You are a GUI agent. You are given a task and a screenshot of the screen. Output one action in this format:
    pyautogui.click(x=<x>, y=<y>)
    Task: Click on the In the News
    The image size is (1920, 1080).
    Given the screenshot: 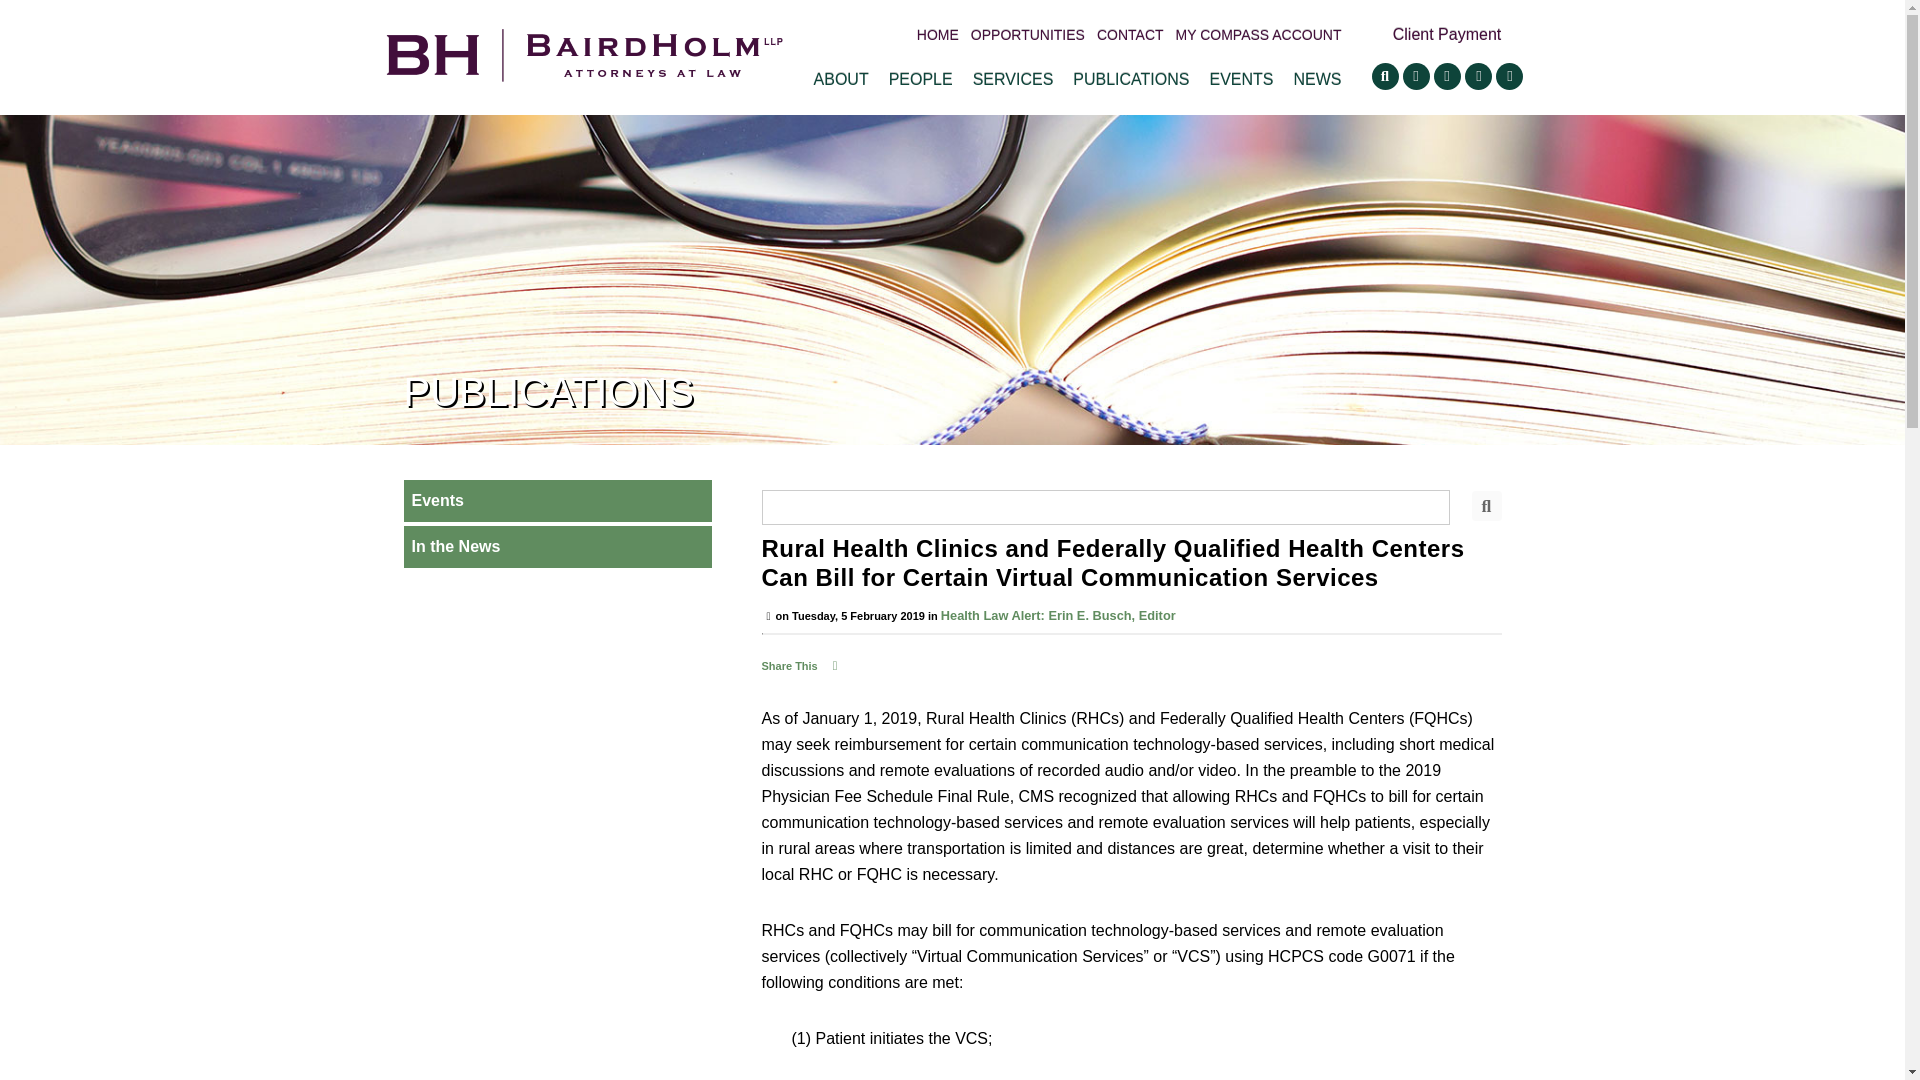 What is the action you would take?
    pyautogui.click(x=558, y=546)
    